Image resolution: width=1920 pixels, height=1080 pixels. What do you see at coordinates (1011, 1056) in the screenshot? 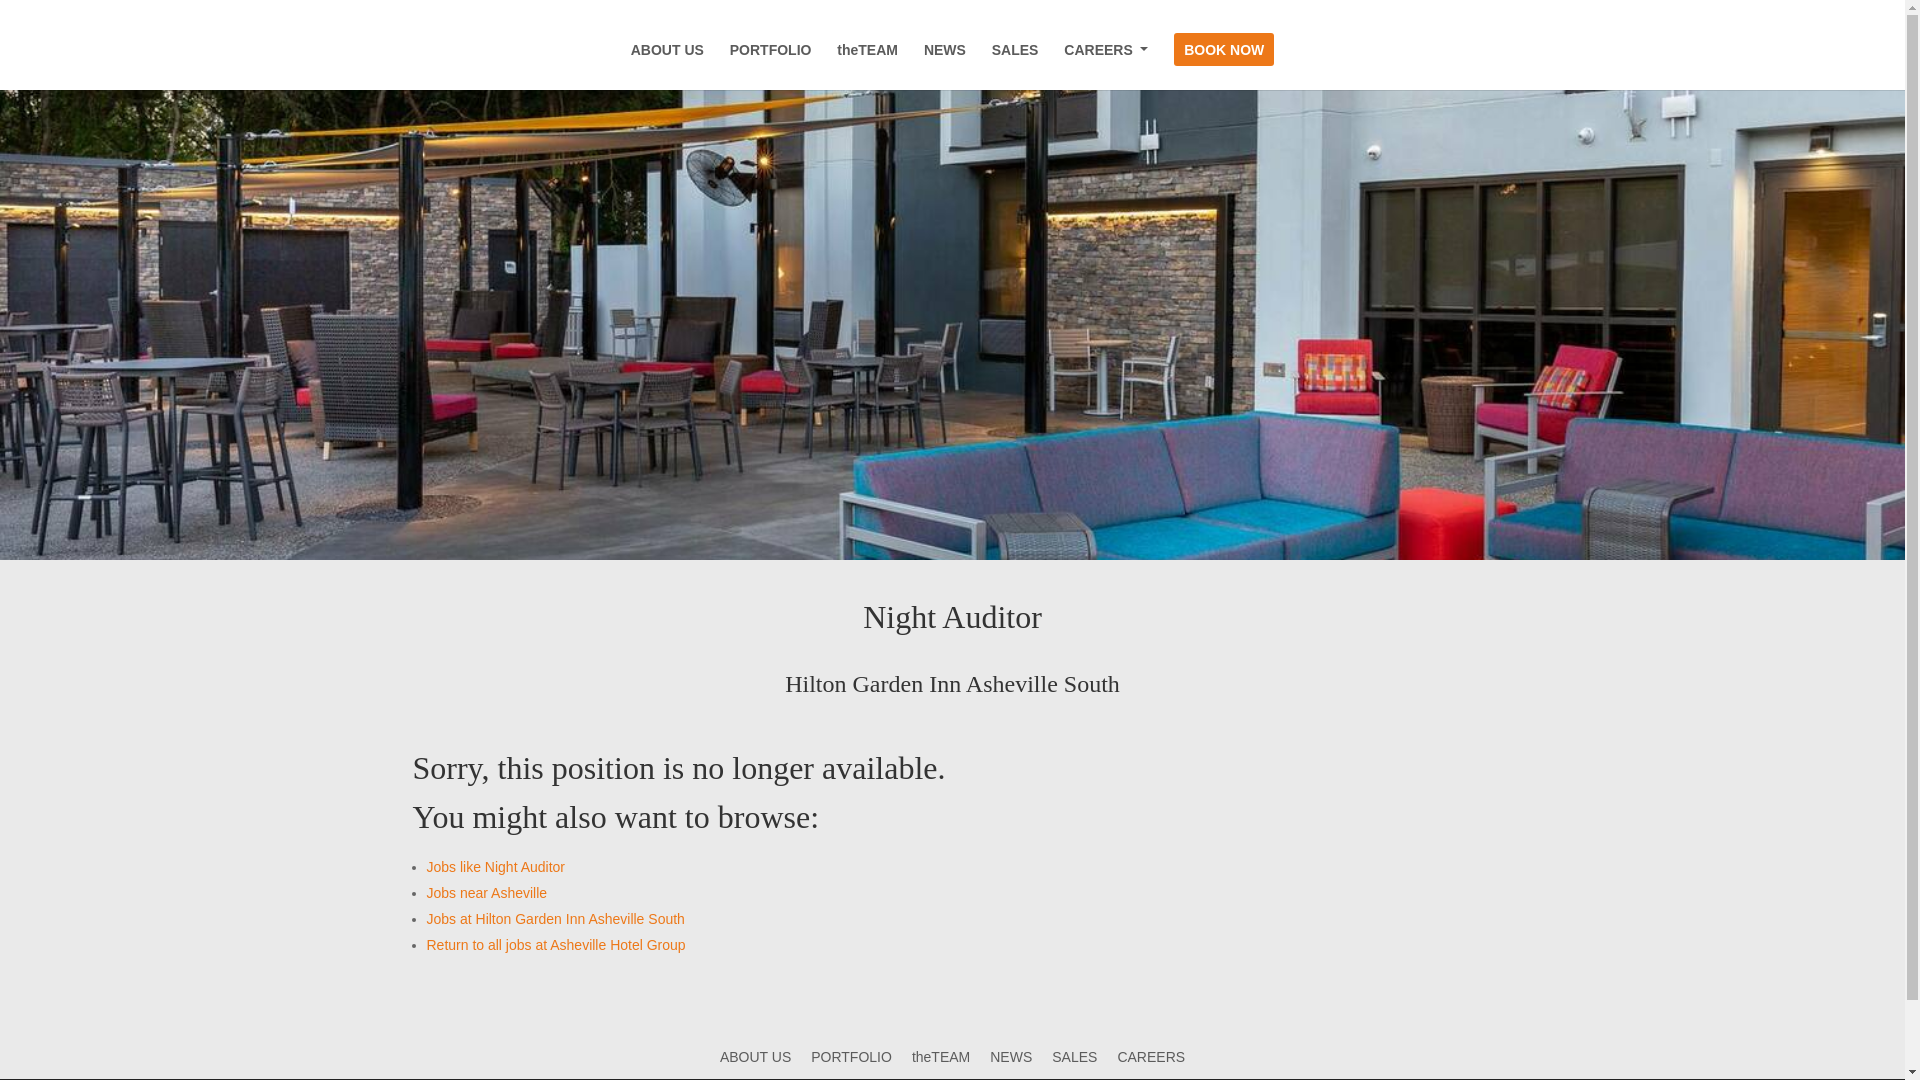
I see `NEWS` at bounding box center [1011, 1056].